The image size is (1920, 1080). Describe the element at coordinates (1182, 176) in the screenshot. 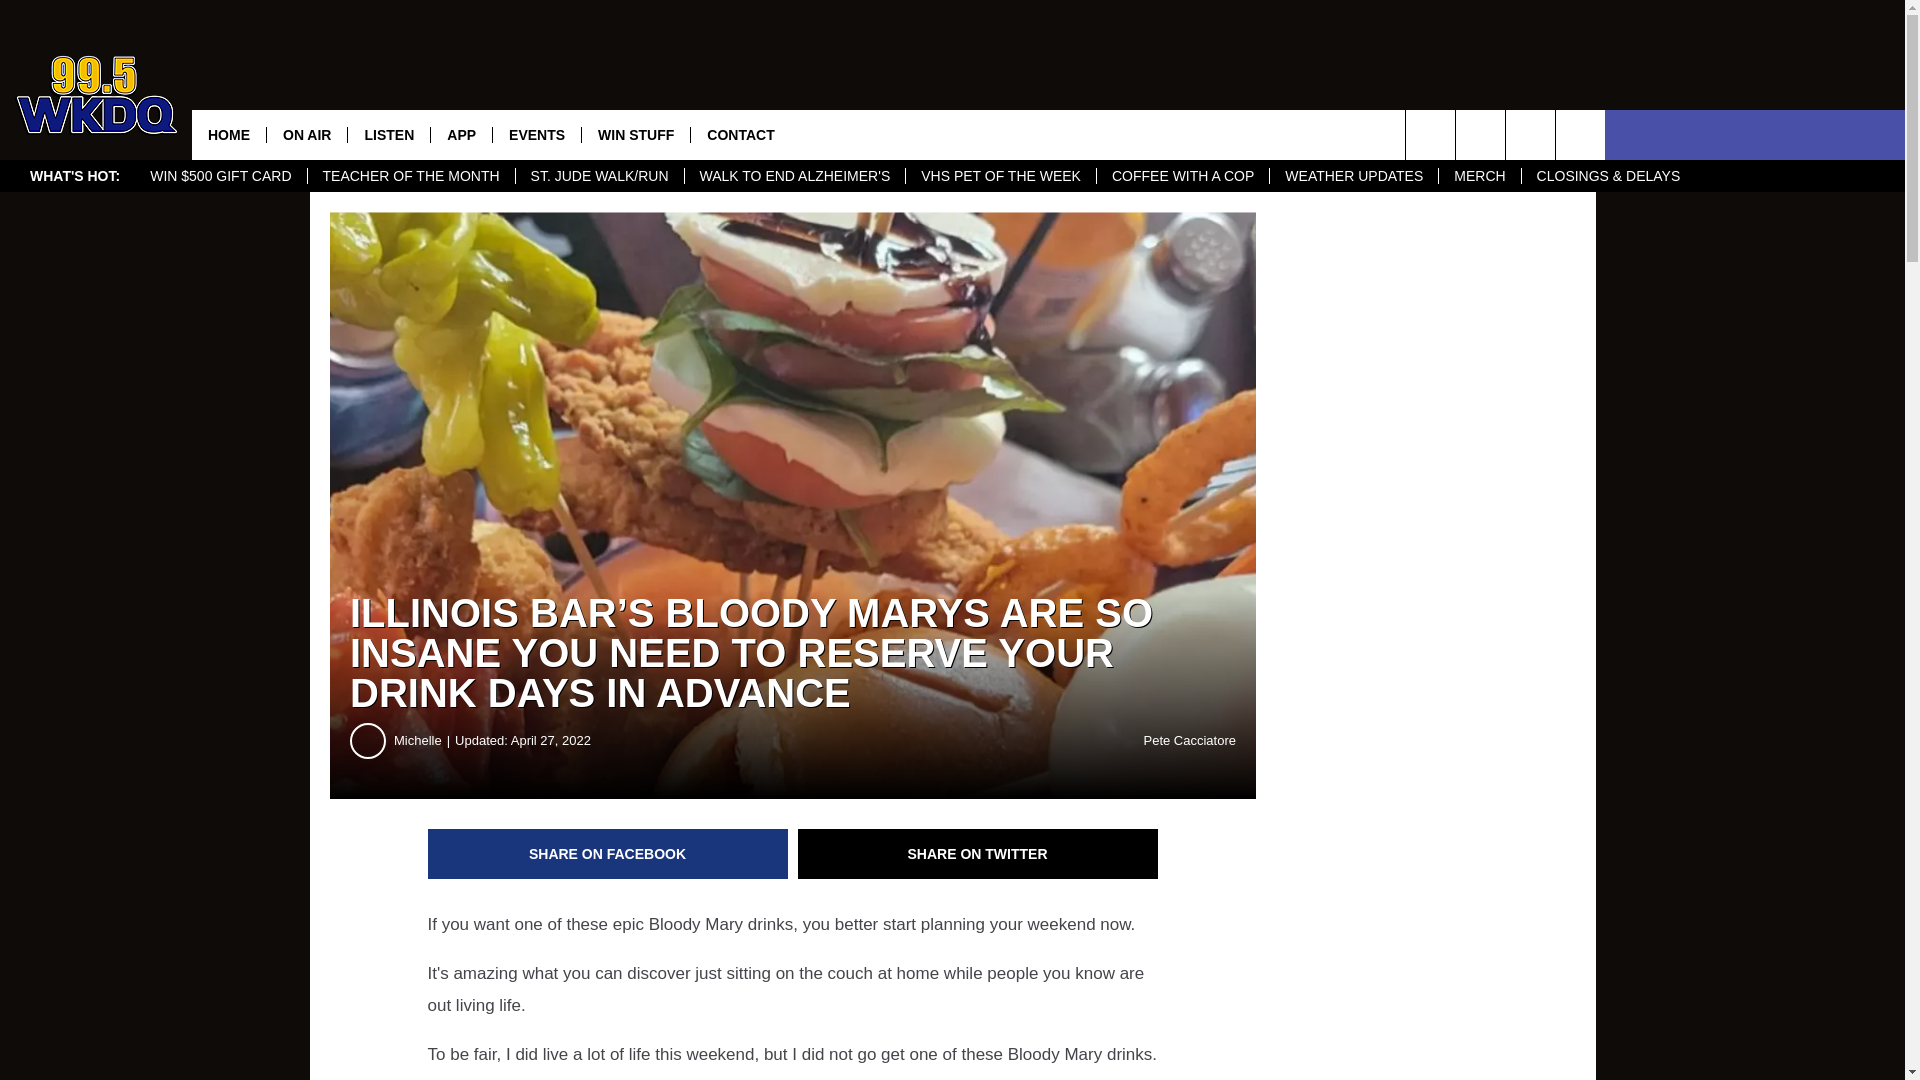

I see `COFFEE WITH A COP` at that location.